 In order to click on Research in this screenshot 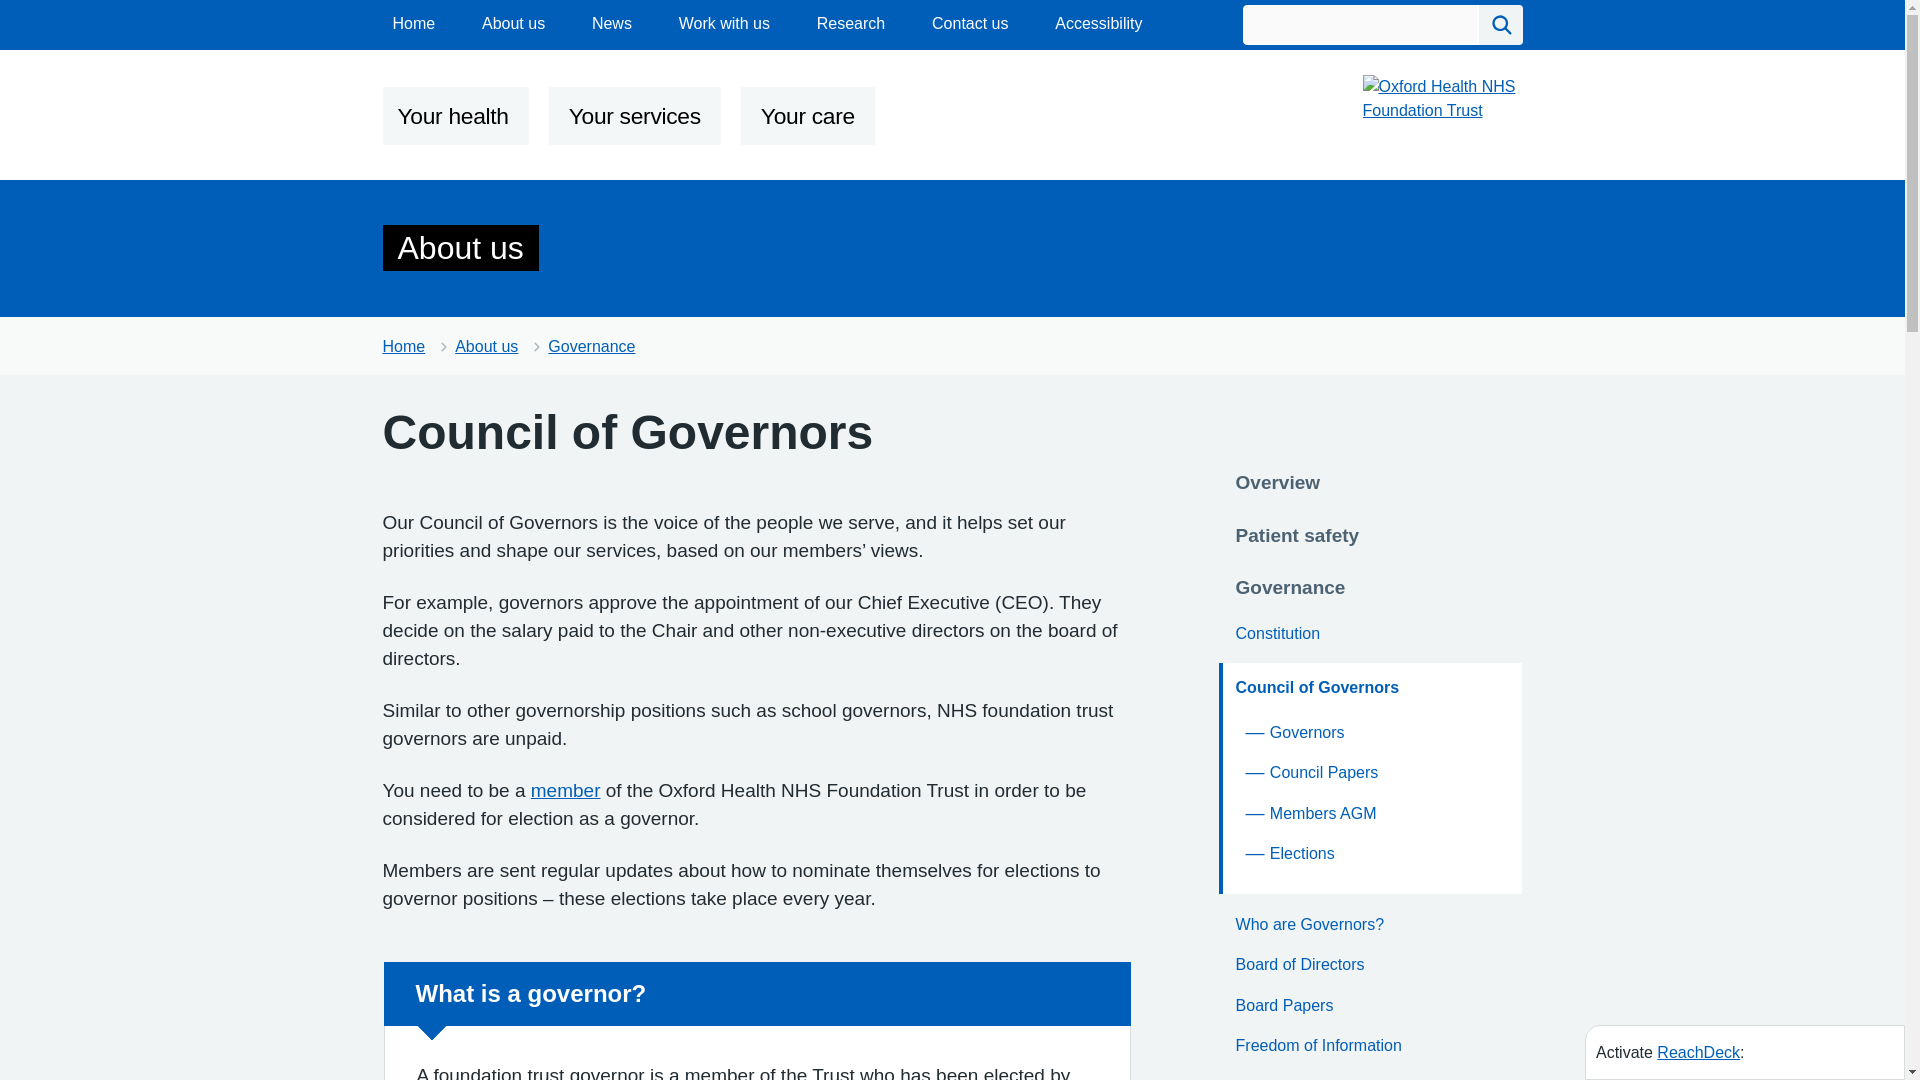, I will do `click(851, 23)`.